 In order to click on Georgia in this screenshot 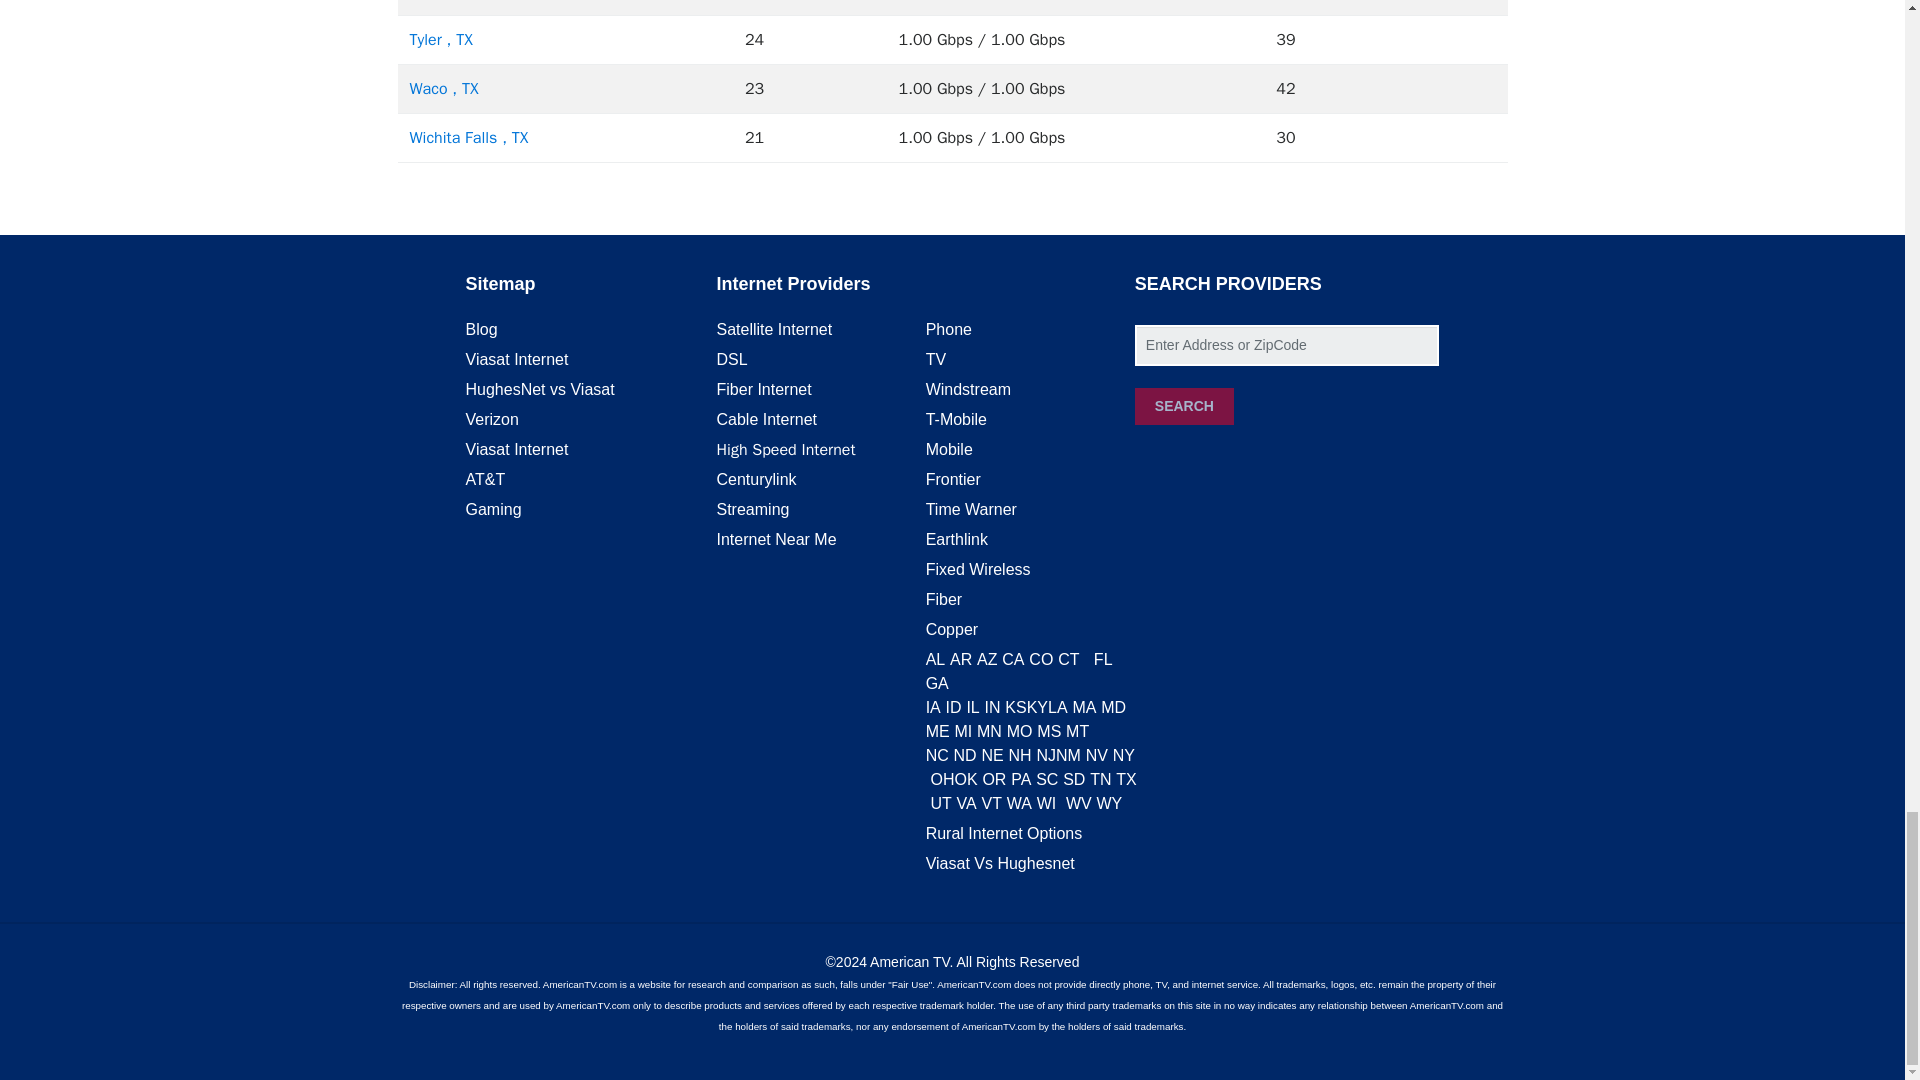, I will do `click(936, 684)`.